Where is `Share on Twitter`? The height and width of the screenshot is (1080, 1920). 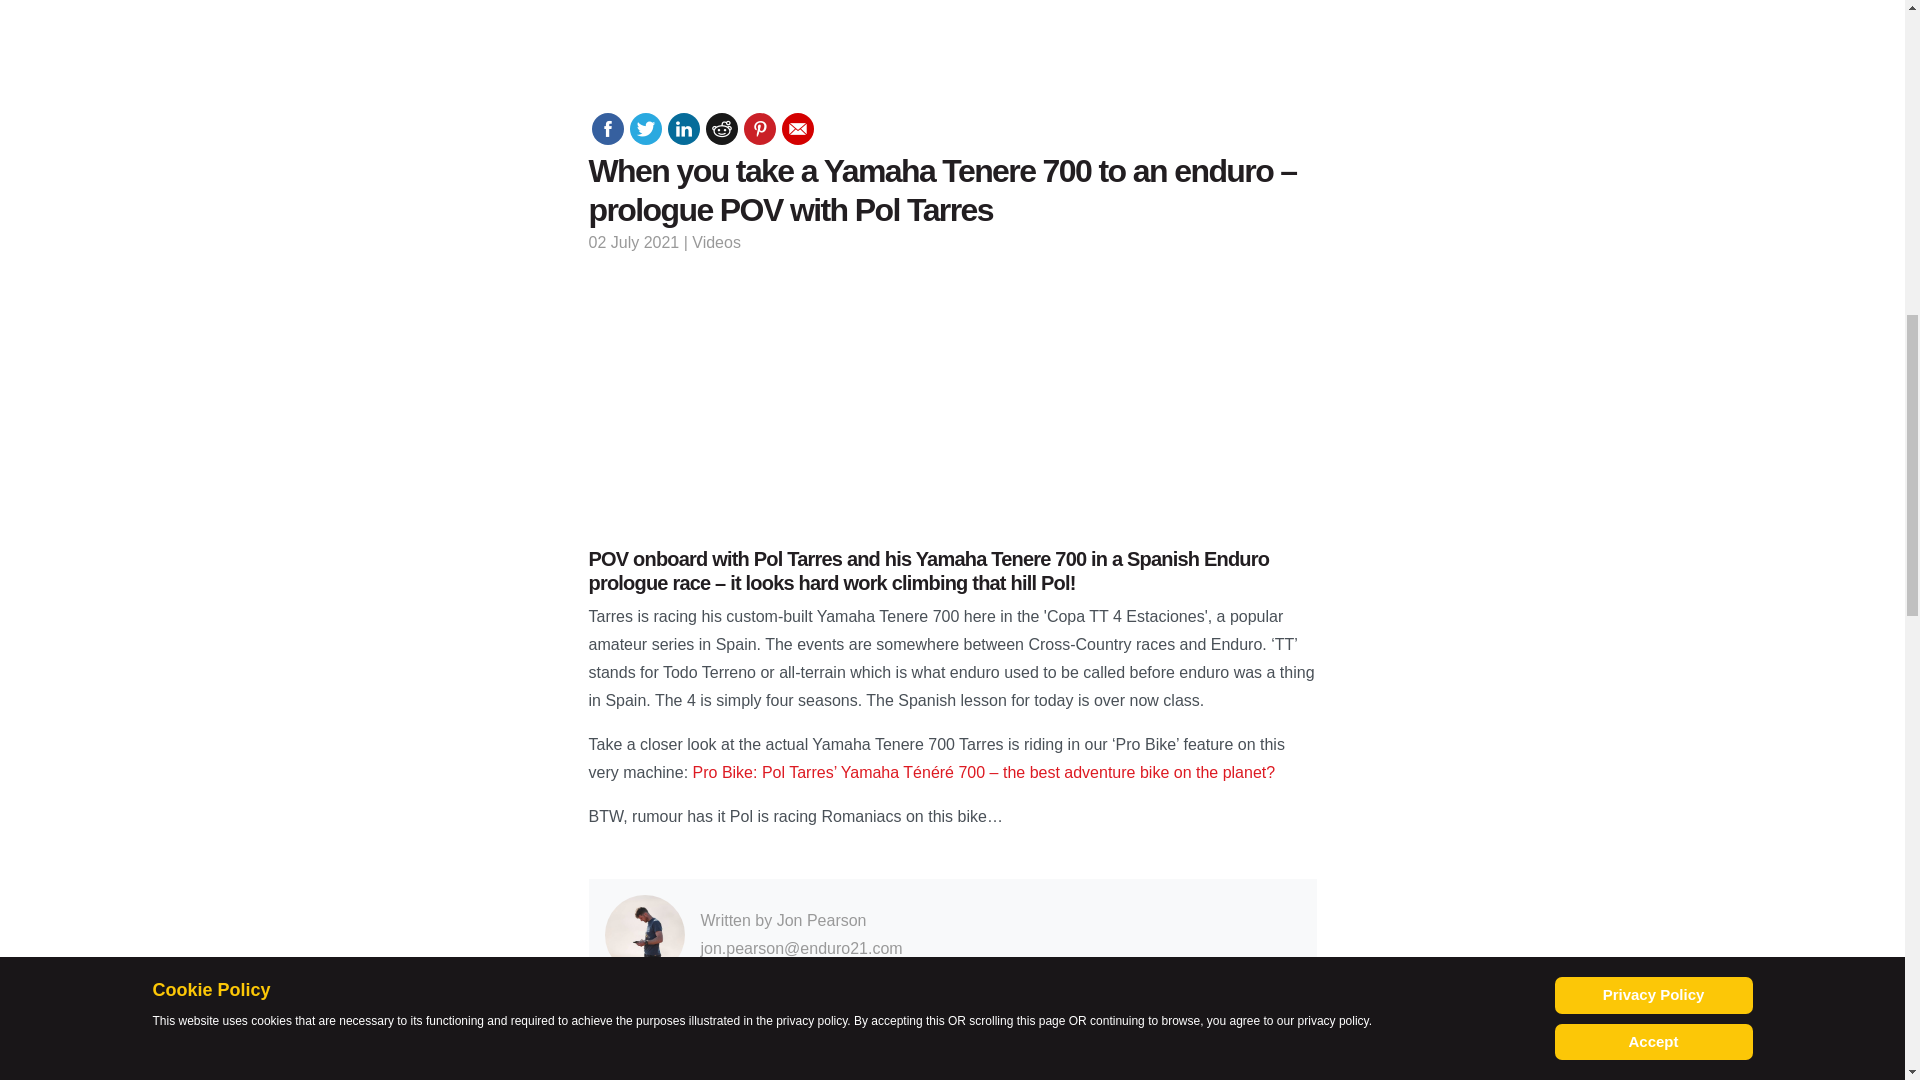
Share on Twitter is located at coordinates (646, 128).